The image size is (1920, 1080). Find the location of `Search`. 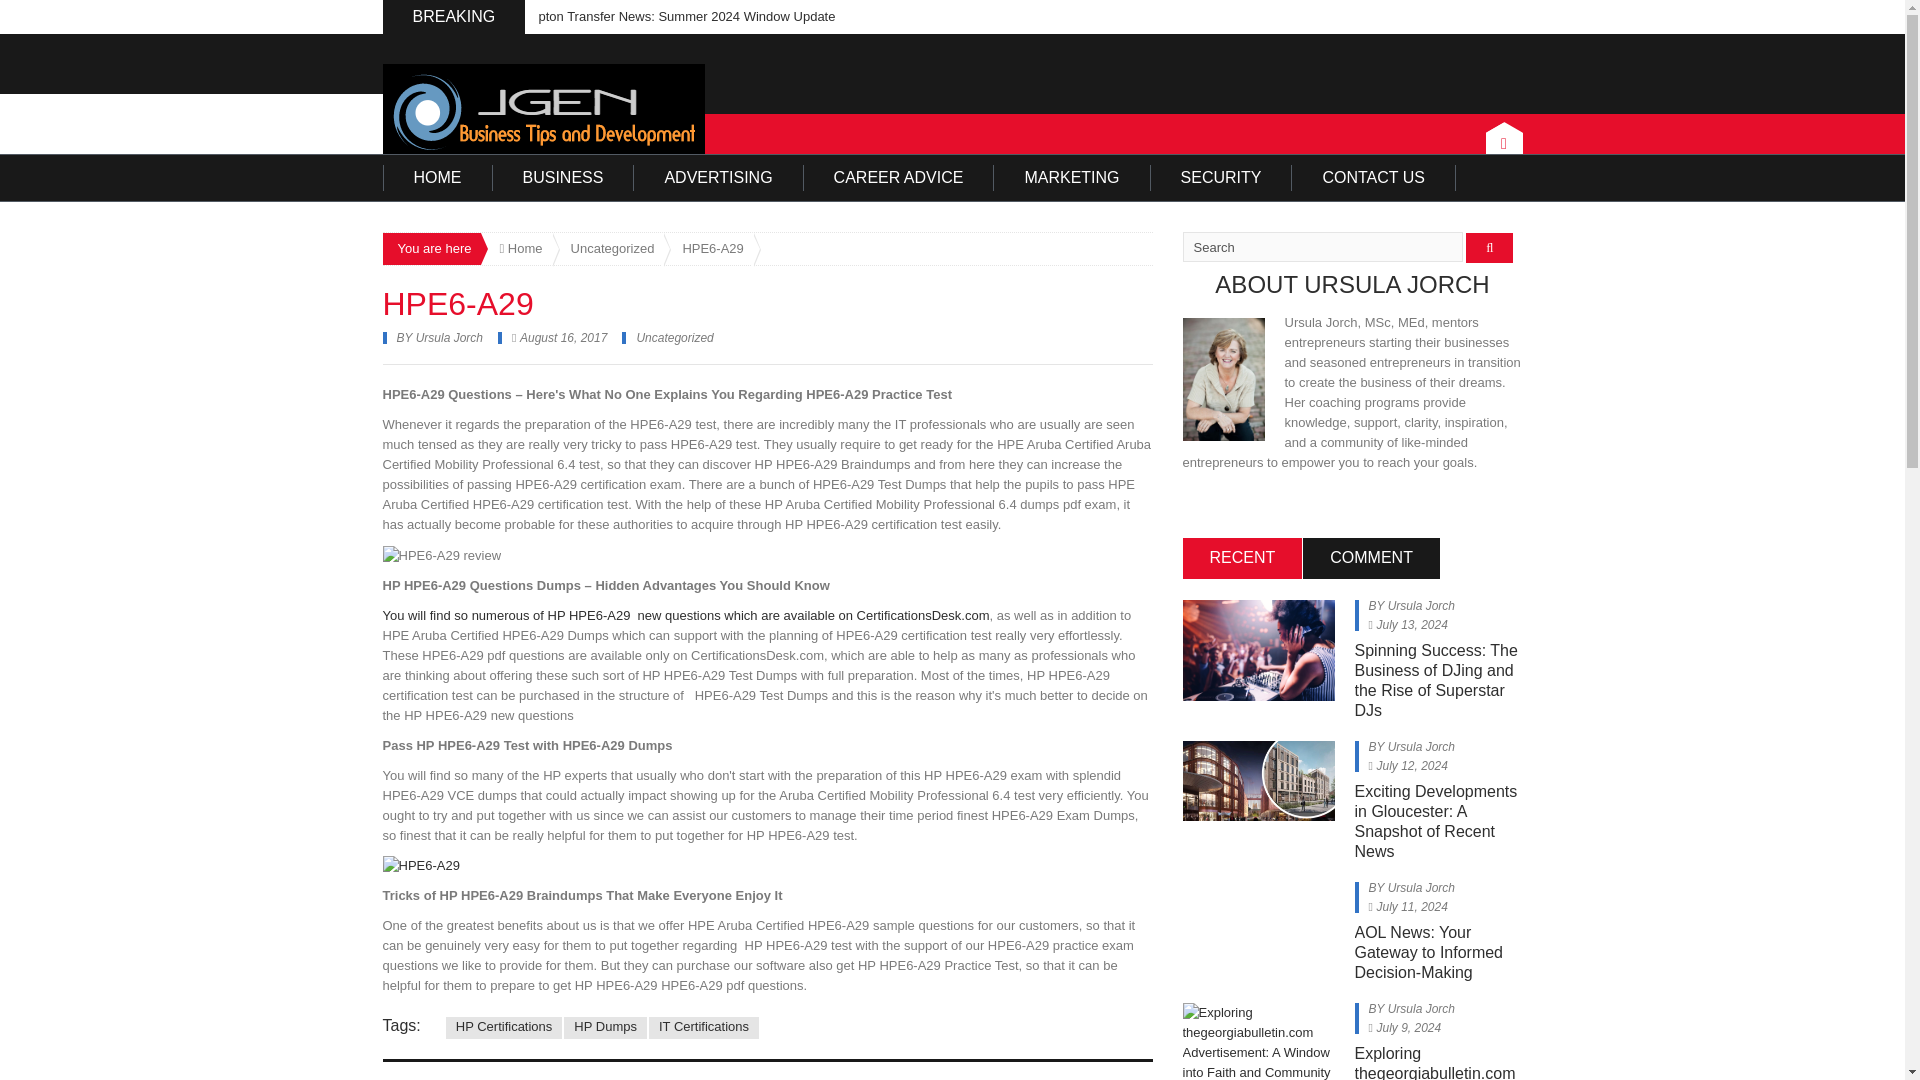

Search is located at coordinates (1322, 247).